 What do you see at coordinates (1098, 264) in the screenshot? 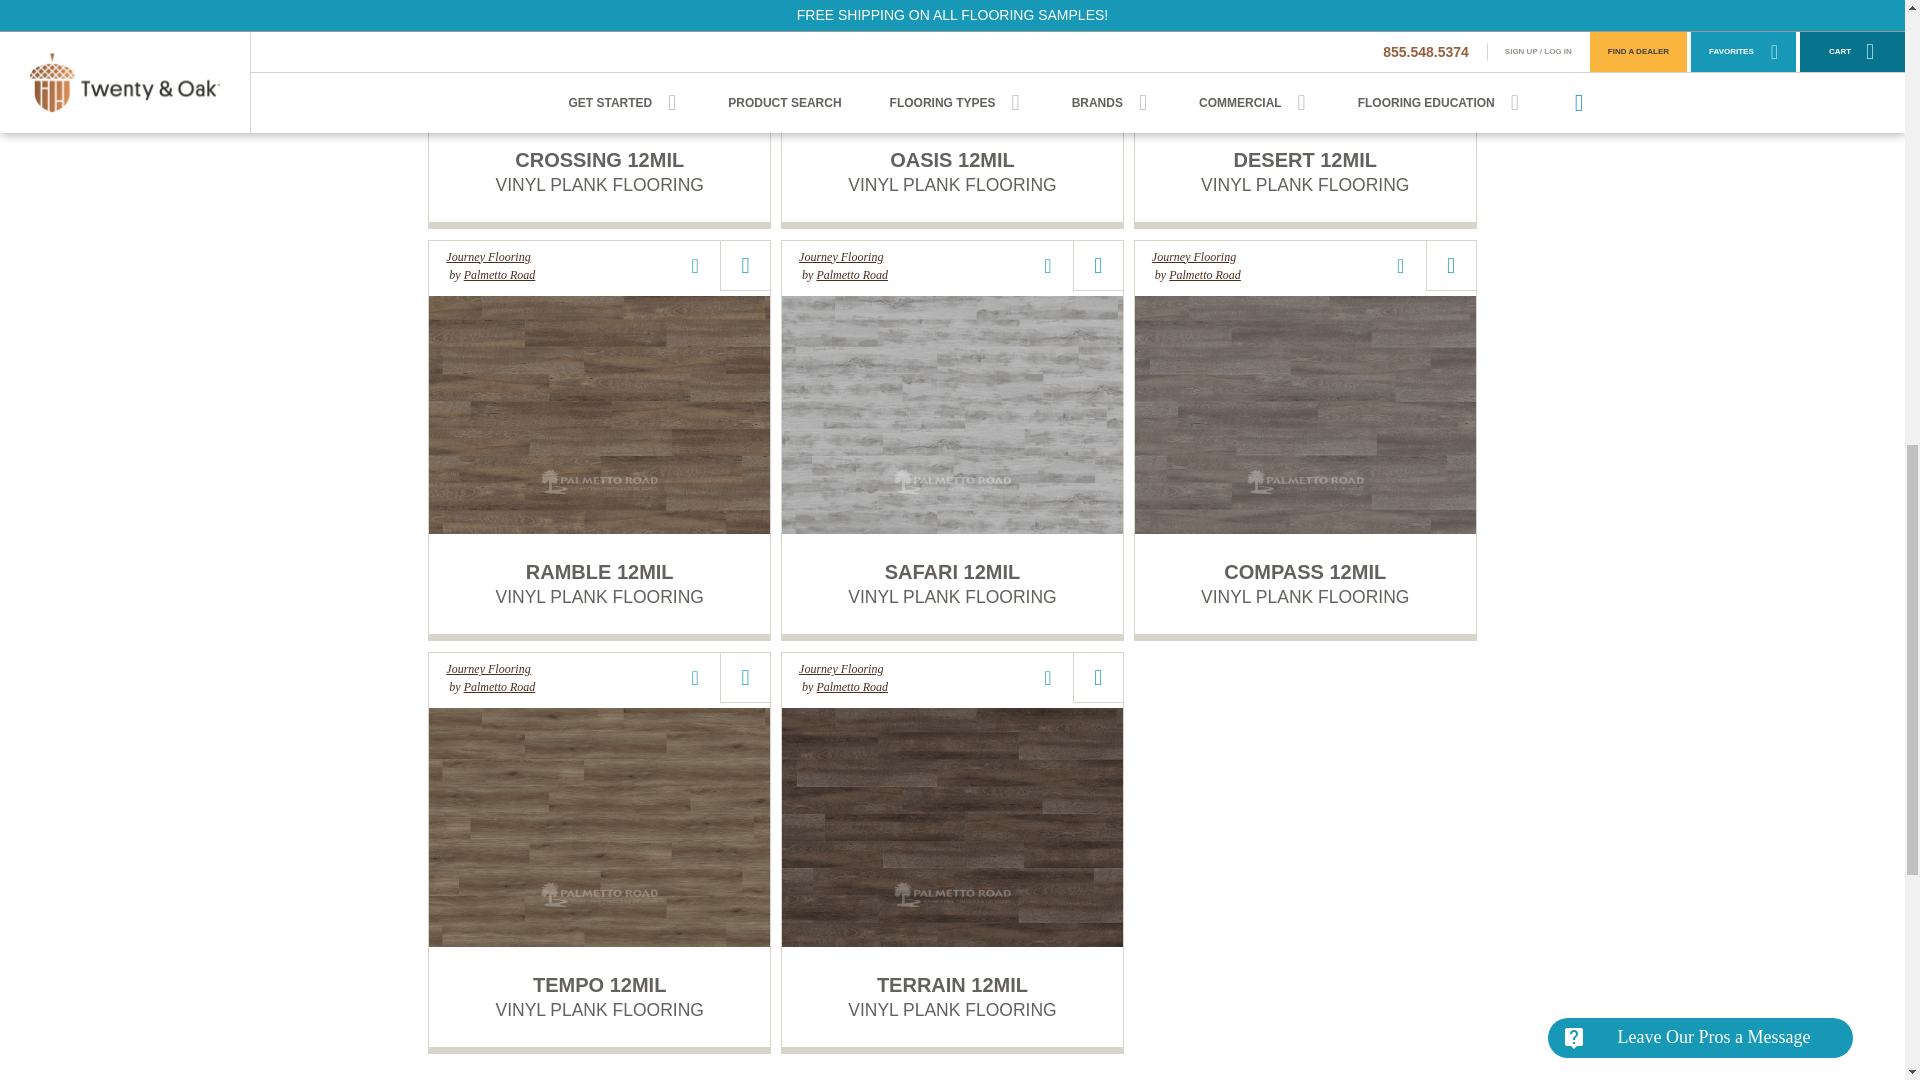
I see `Add to Cart` at bounding box center [1098, 264].